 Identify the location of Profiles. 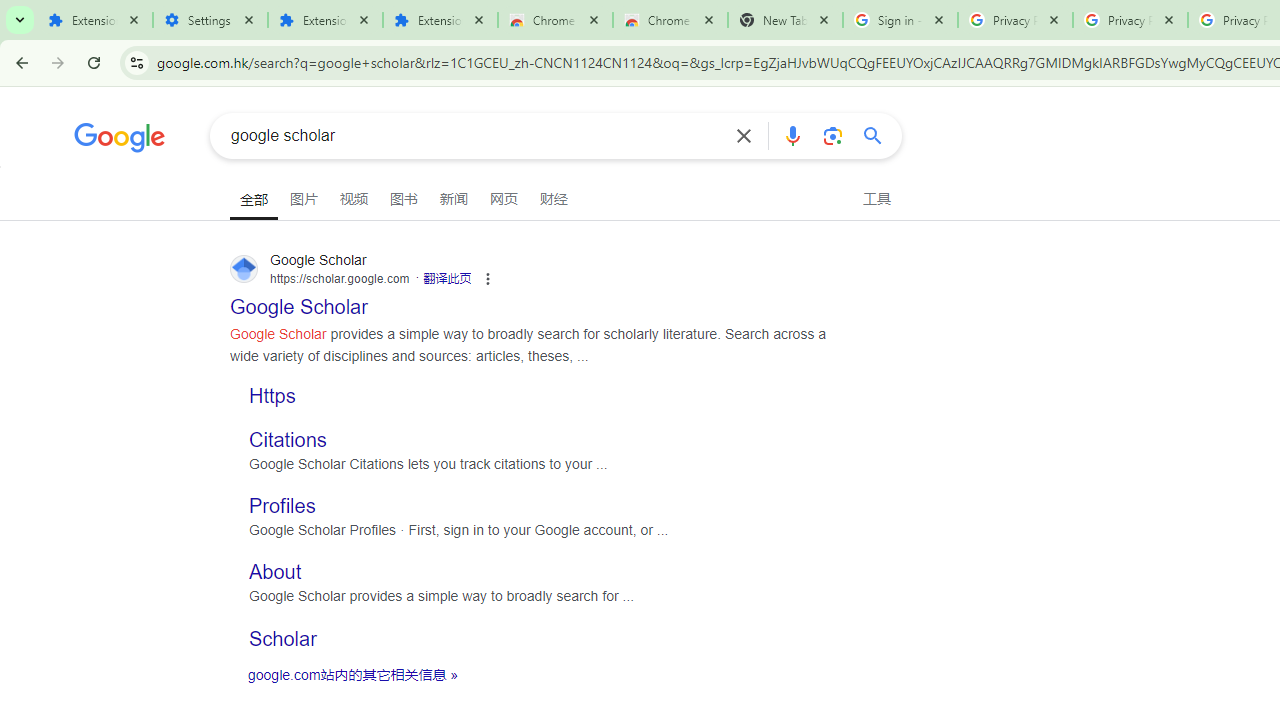
(282, 506).